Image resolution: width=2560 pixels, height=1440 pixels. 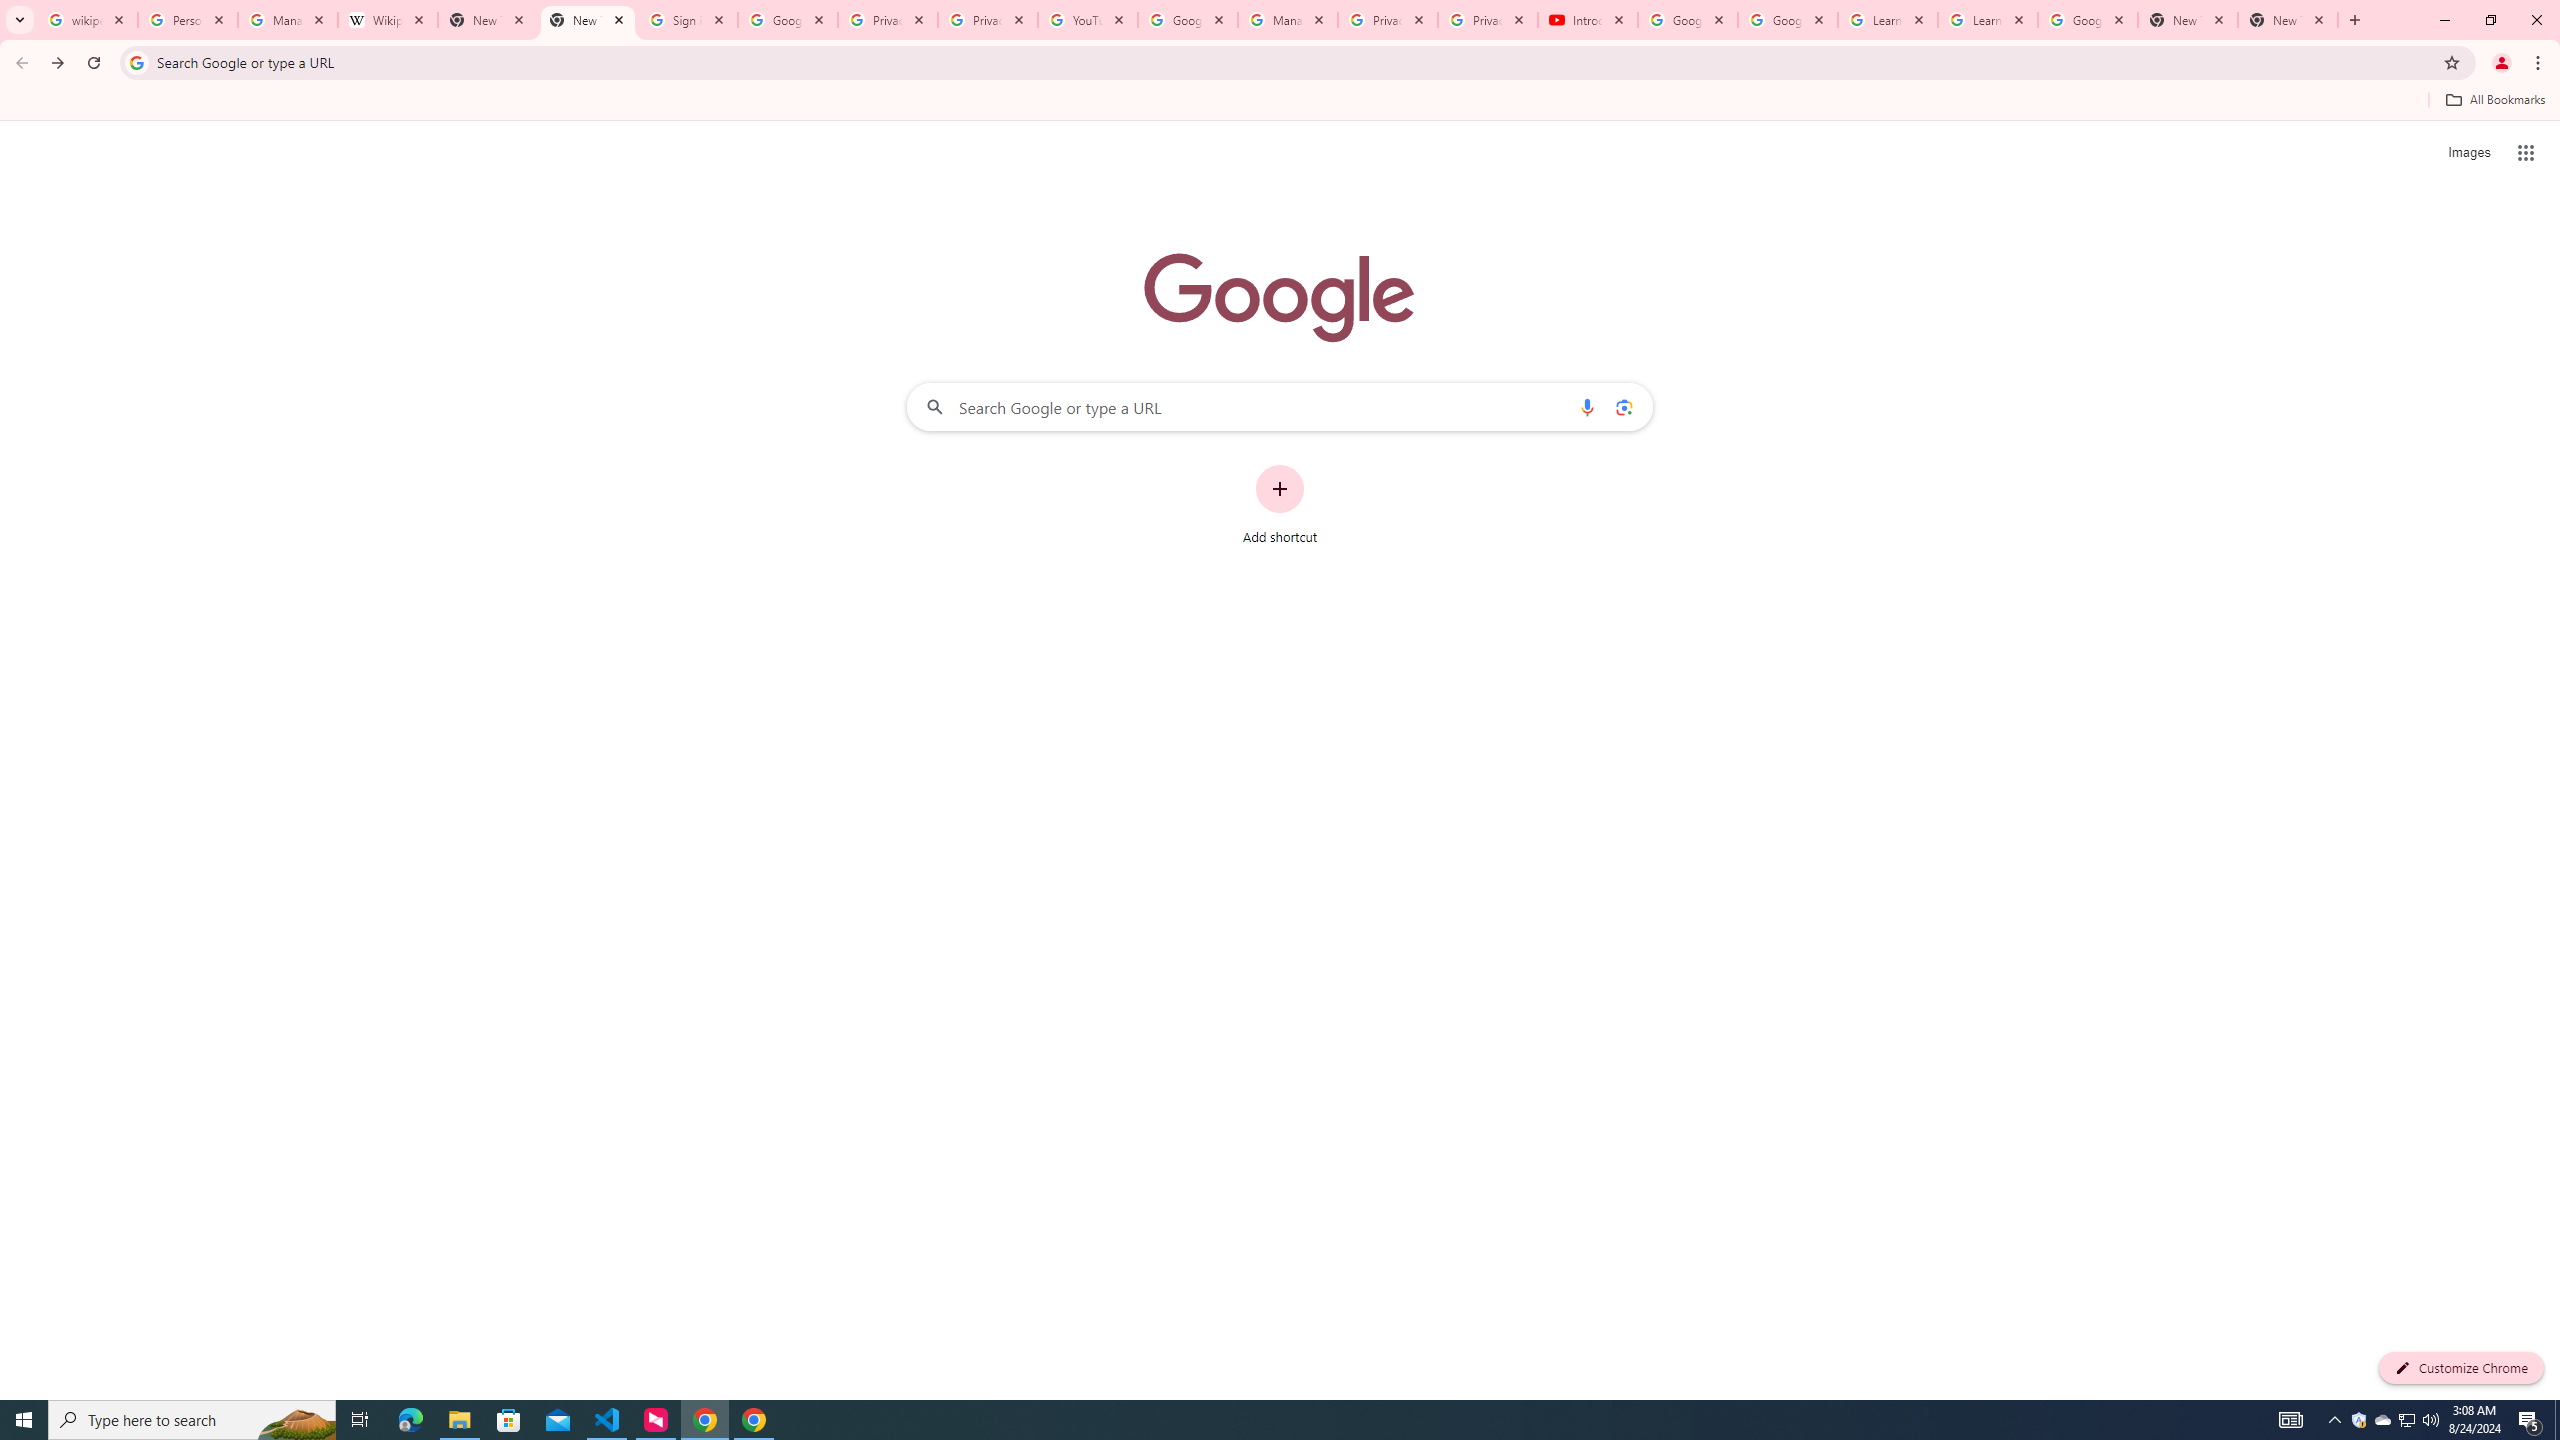 What do you see at coordinates (288, 20) in the screenshot?
I see `Manage your Location History - Google Search Help` at bounding box center [288, 20].